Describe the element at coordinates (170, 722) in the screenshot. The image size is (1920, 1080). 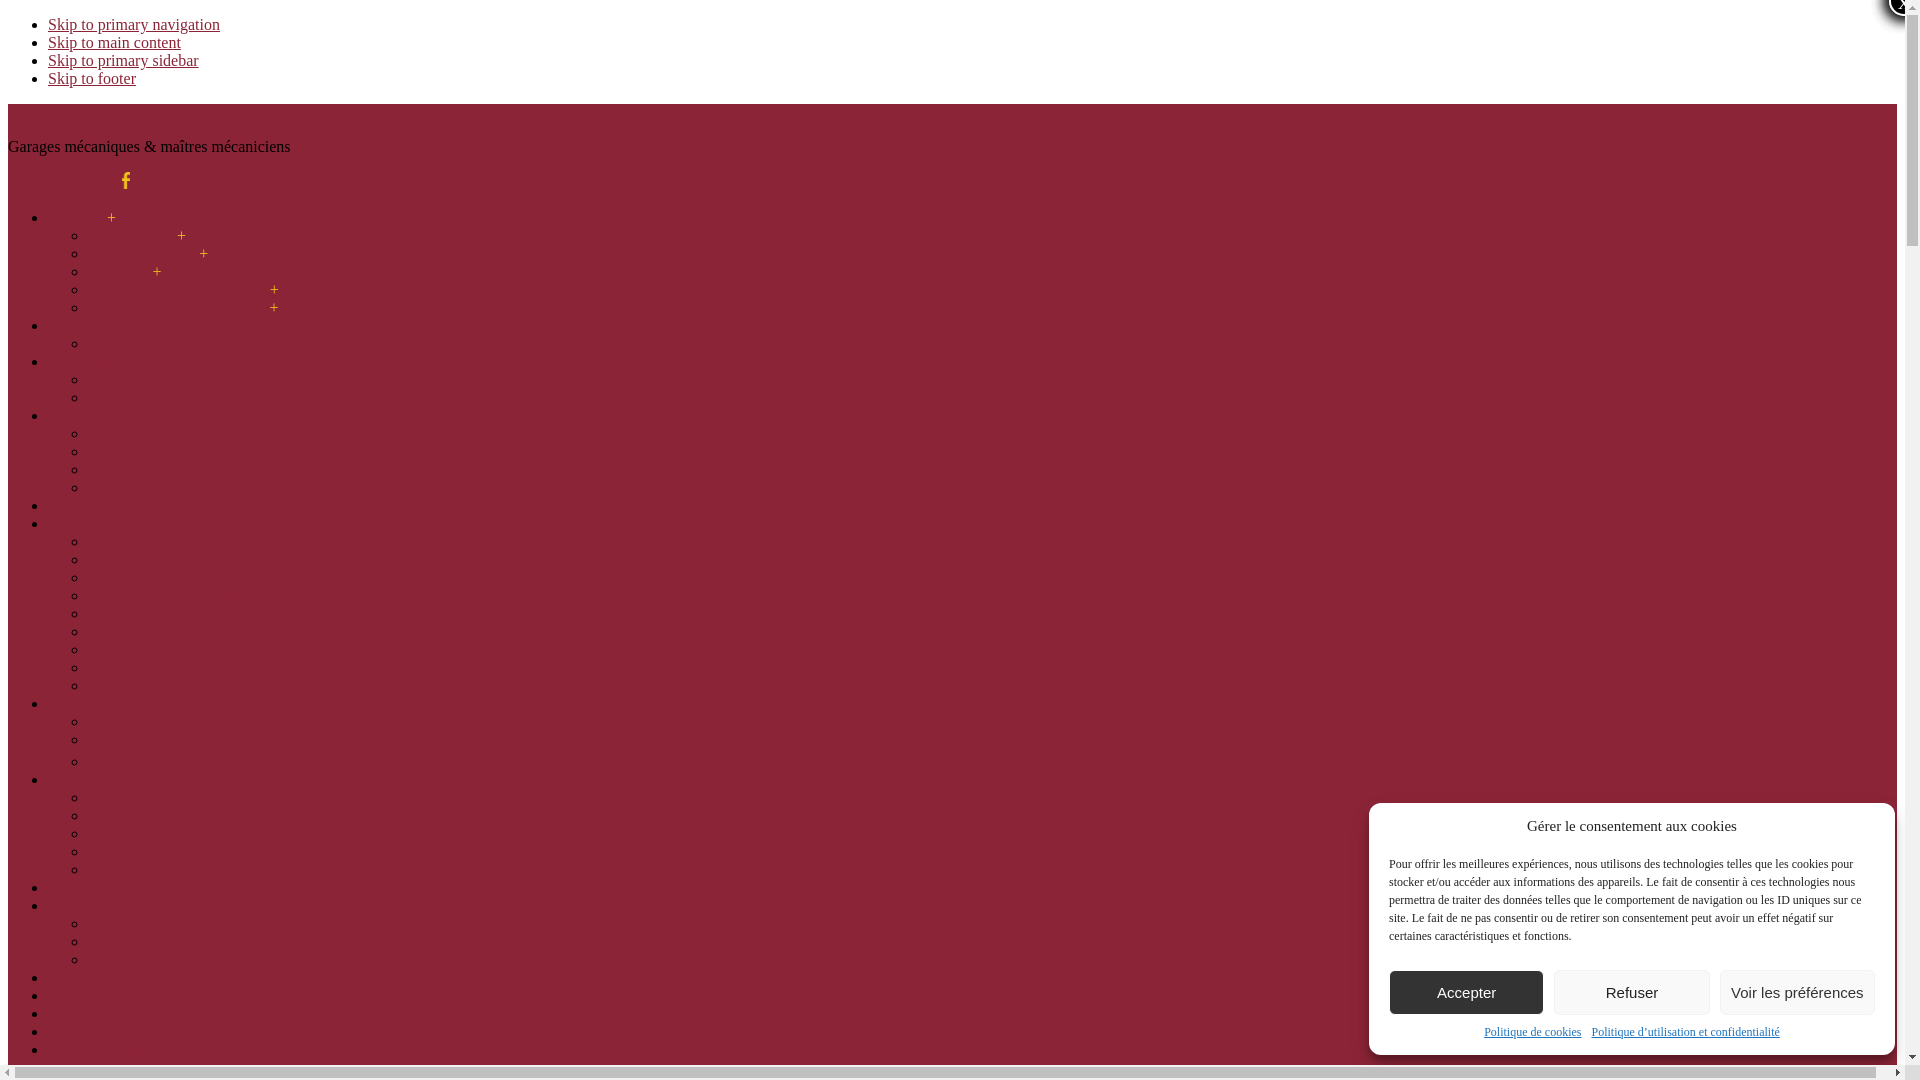
I see `> Nouvelles technologies` at that location.